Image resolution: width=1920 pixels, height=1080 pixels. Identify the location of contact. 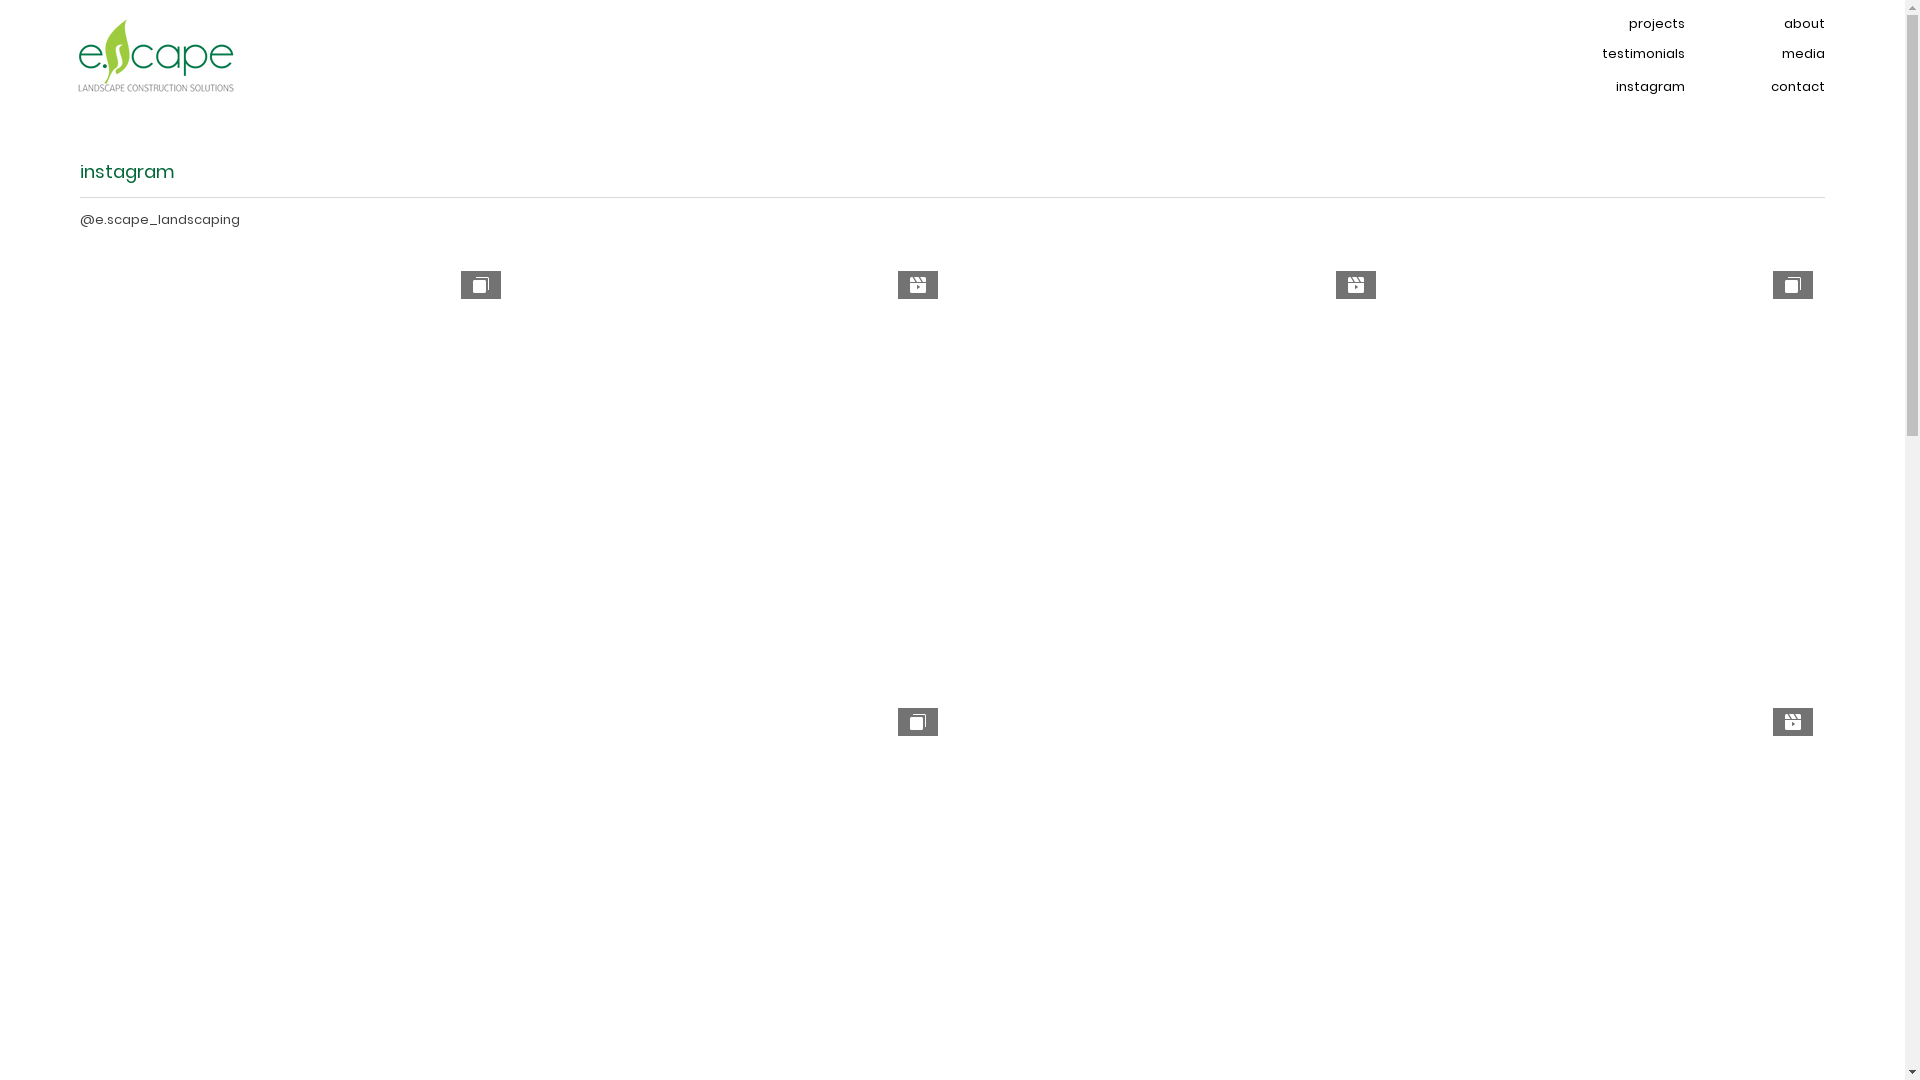
(1775, 88).